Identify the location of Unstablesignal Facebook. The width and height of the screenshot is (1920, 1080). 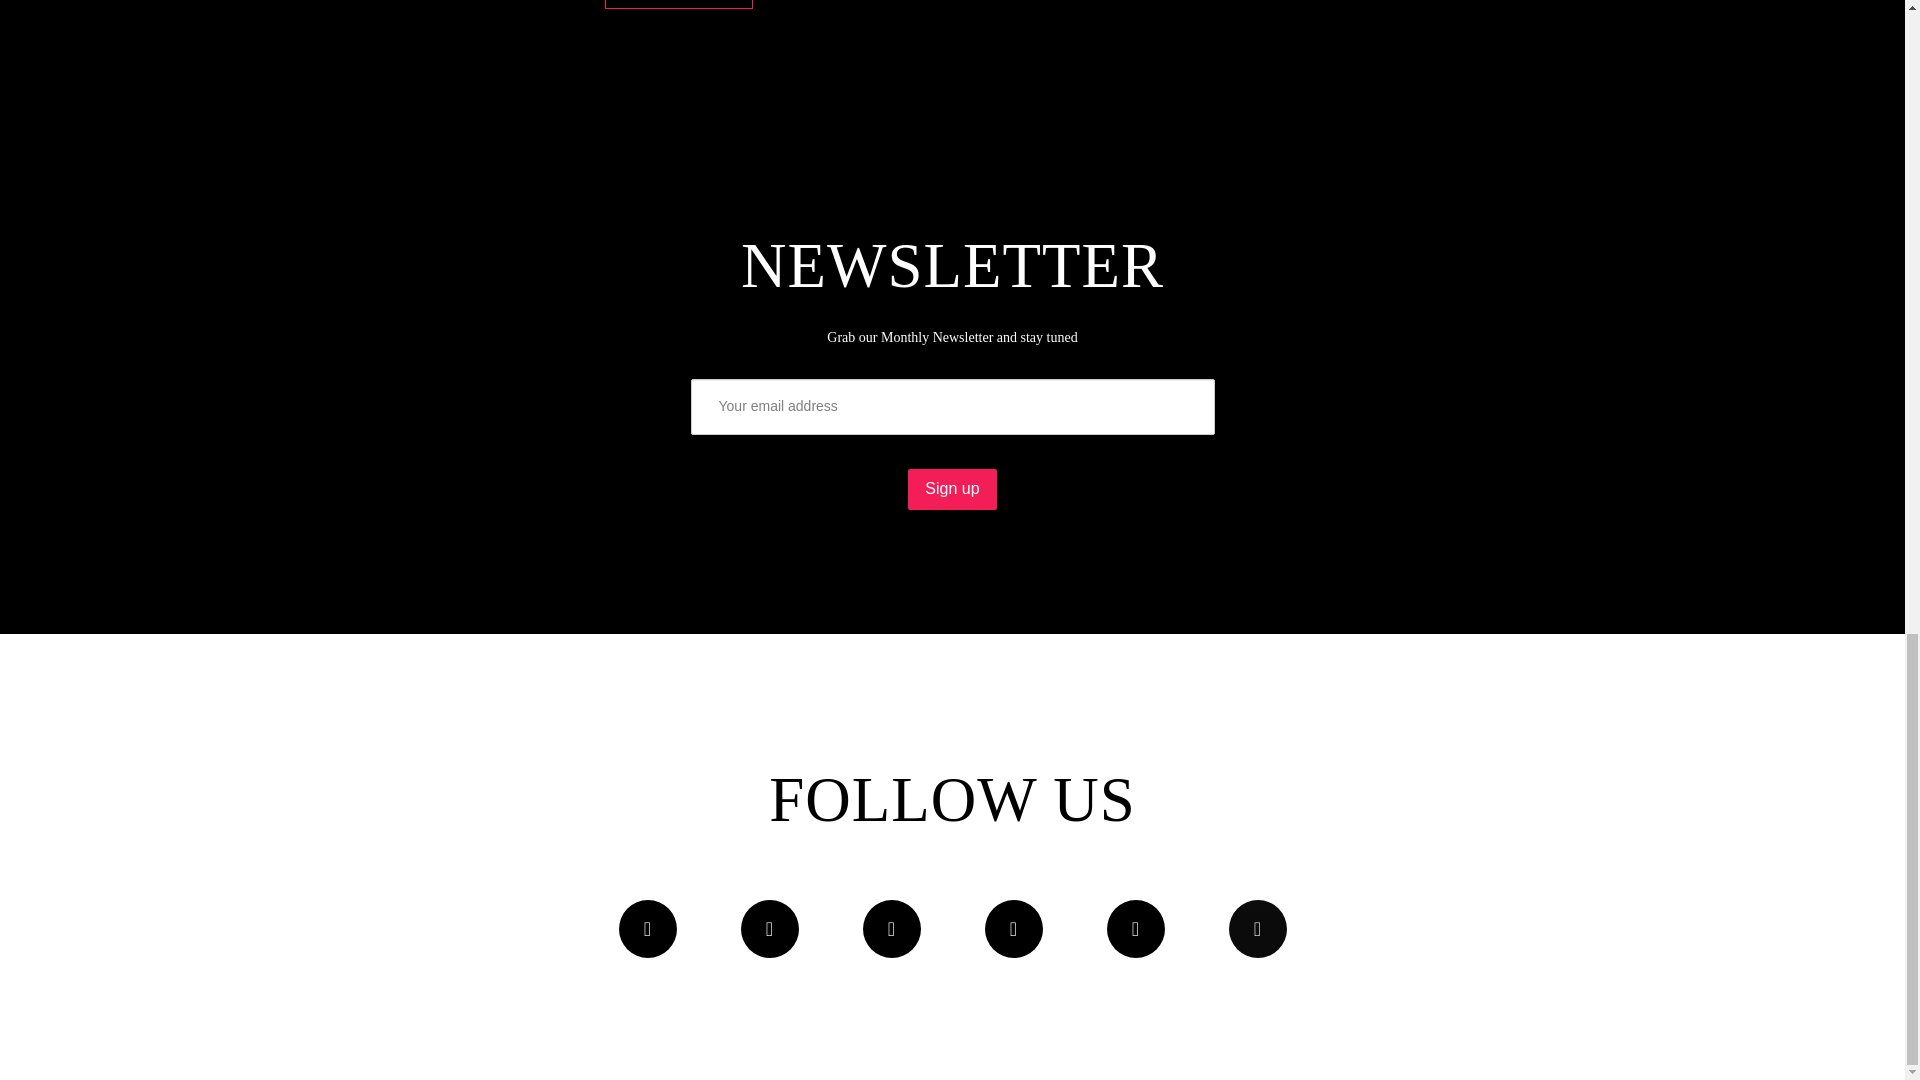
(646, 928).